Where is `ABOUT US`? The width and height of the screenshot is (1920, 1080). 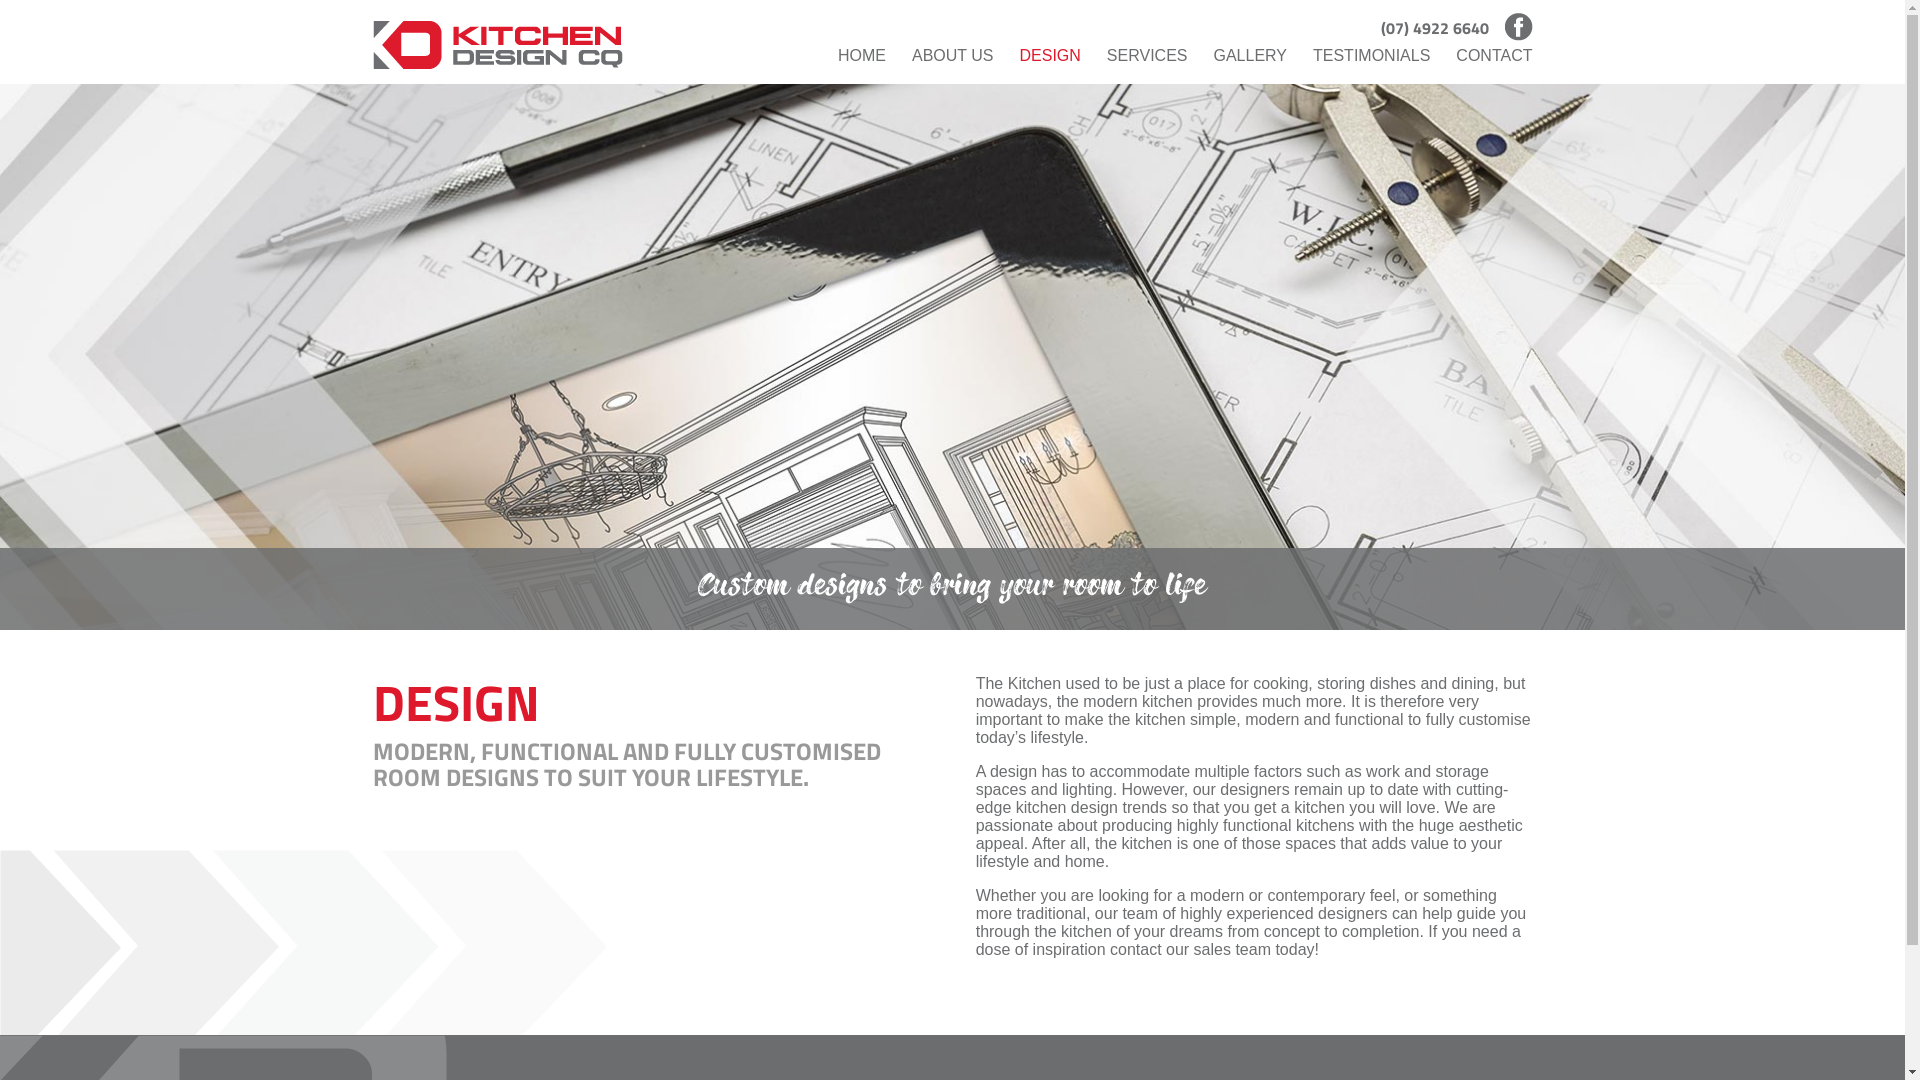 ABOUT US is located at coordinates (953, 56).